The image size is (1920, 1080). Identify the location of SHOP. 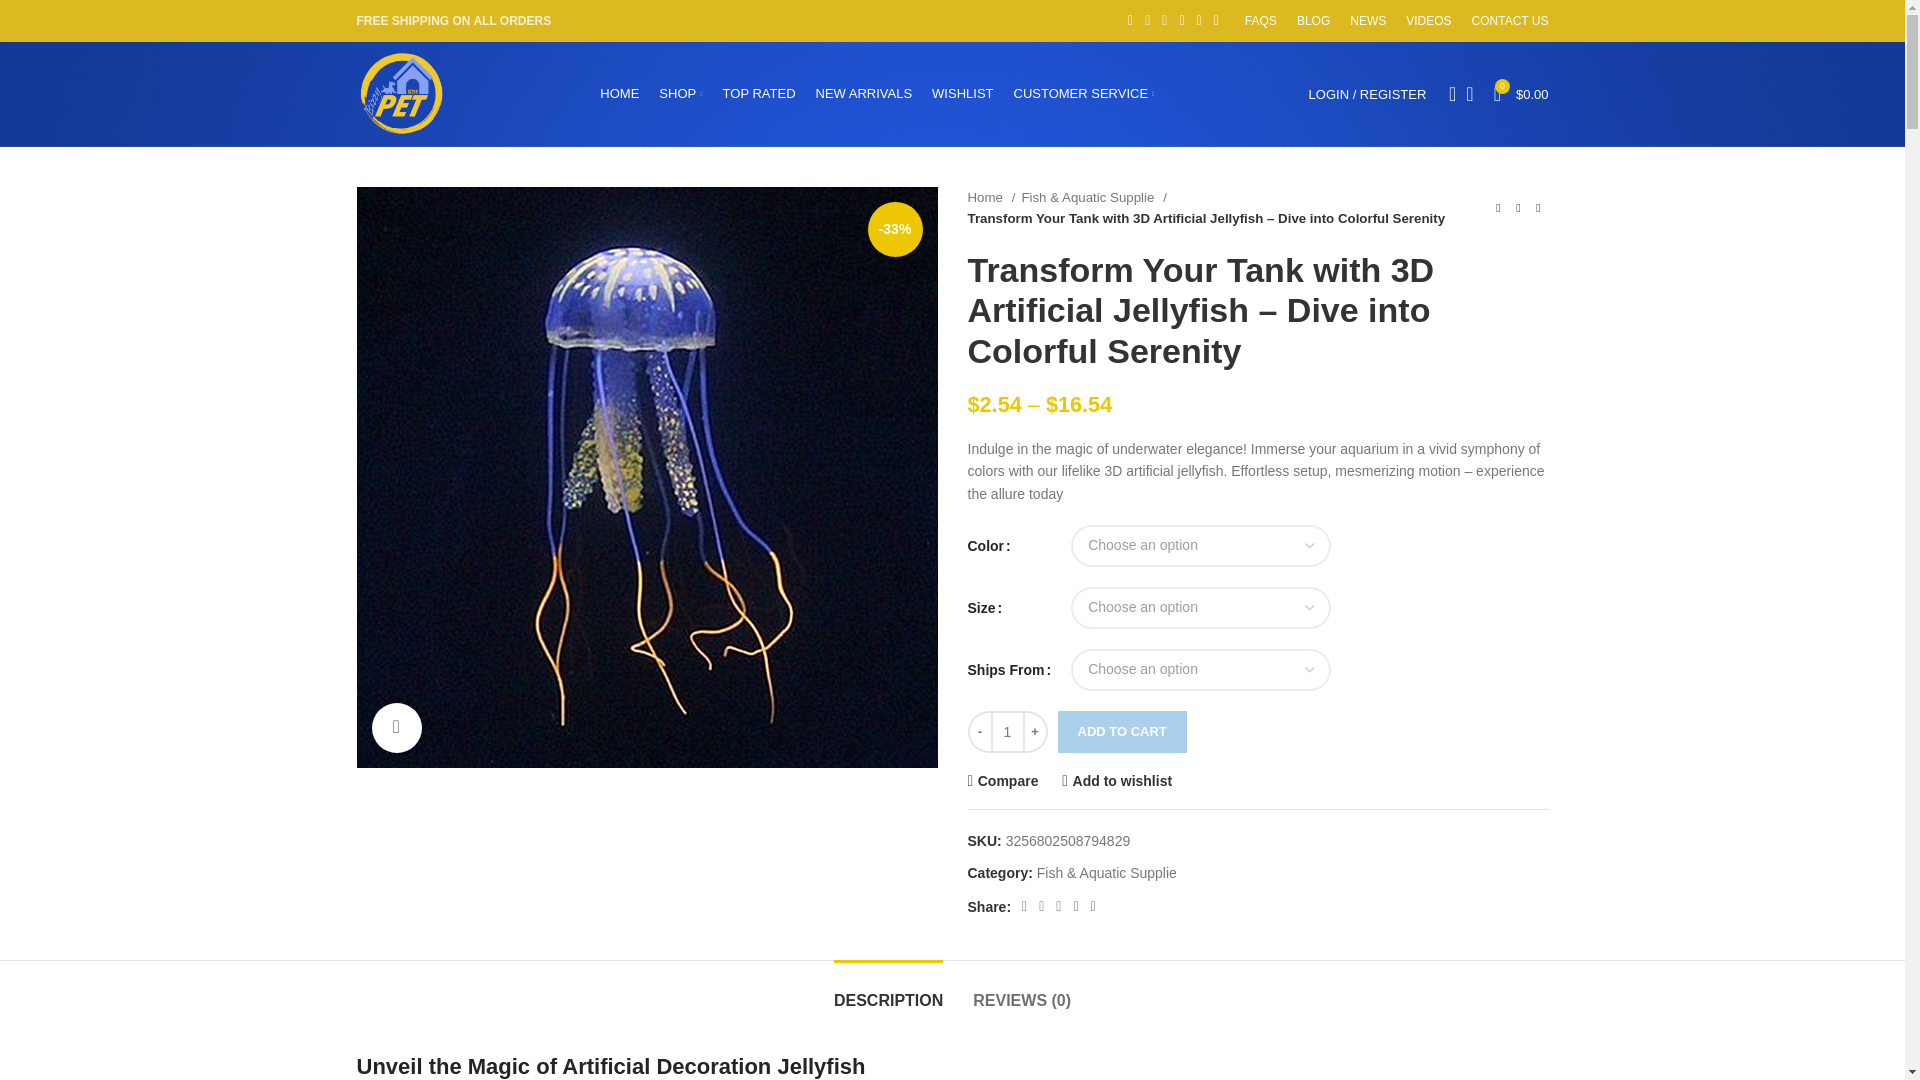
(680, 94).